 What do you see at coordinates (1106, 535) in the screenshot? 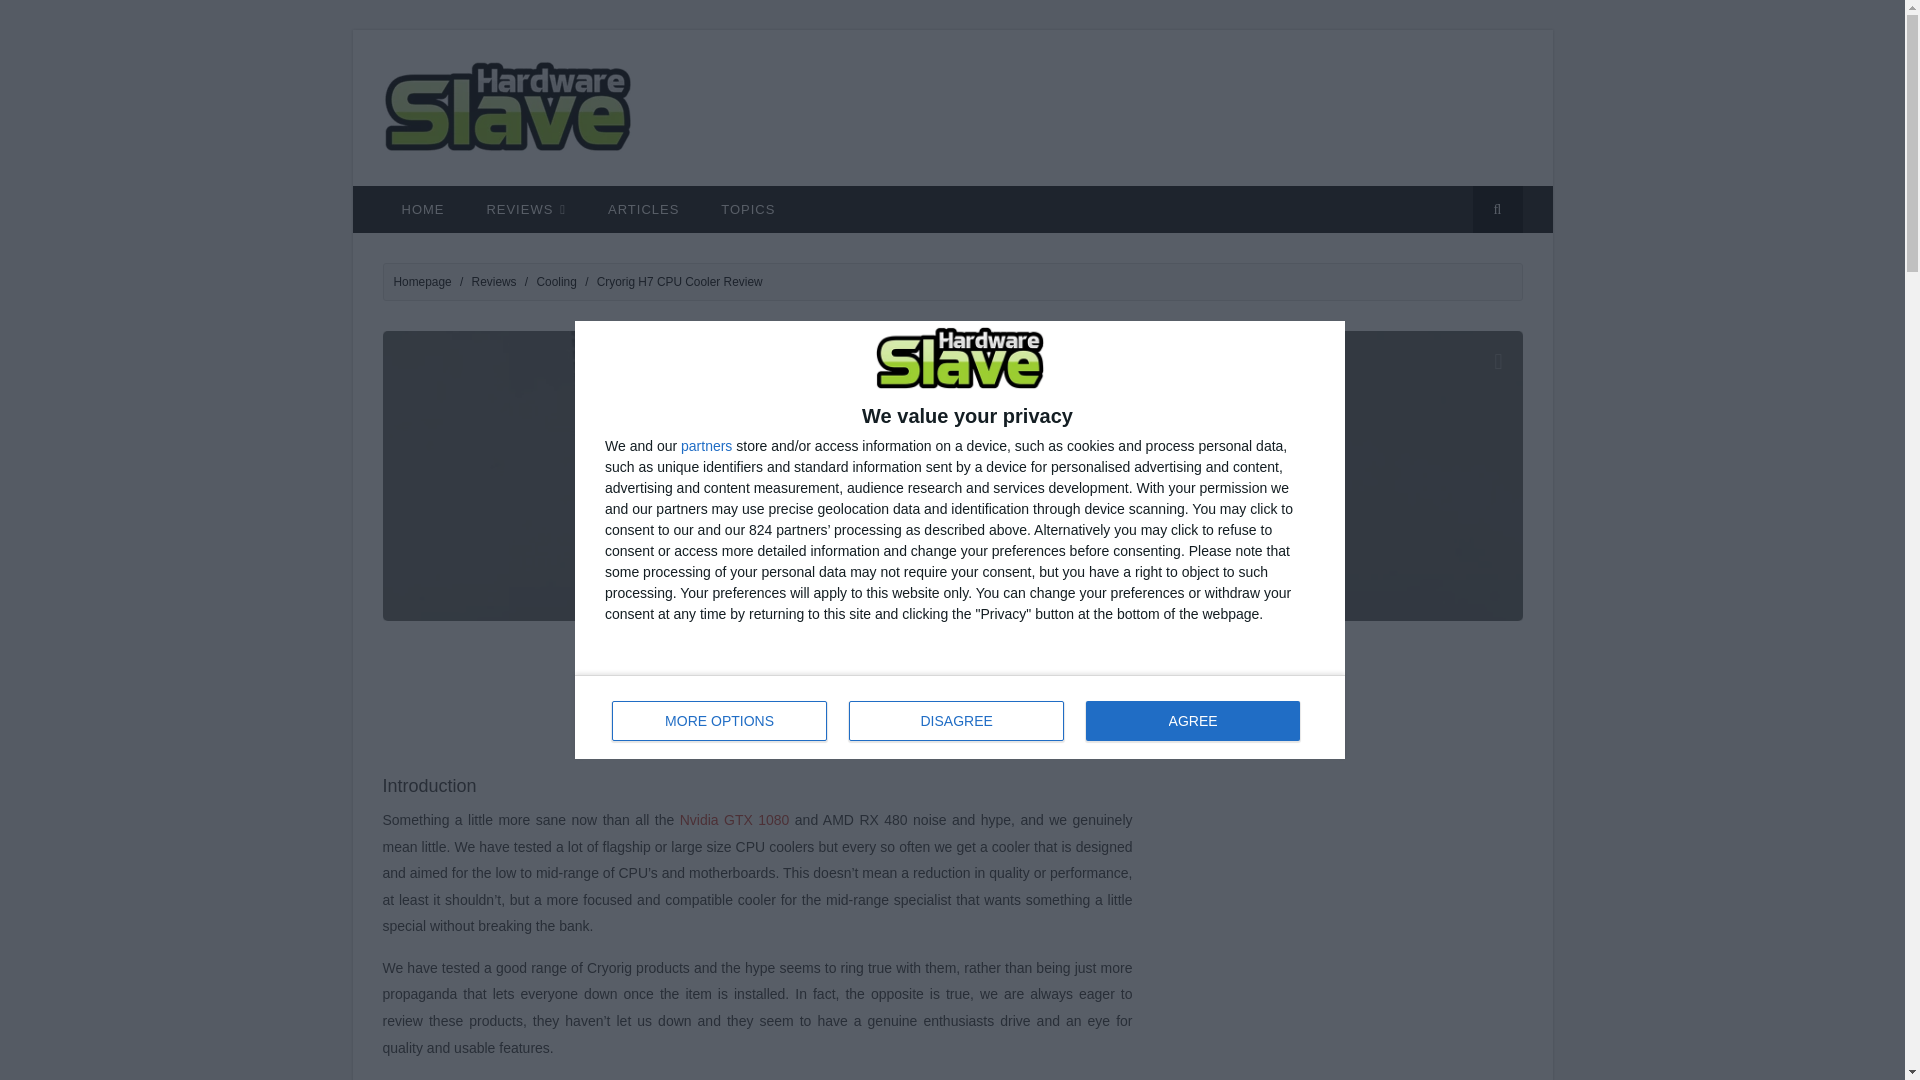
I see `DISAGREE` at bounding box center [1106, 535].